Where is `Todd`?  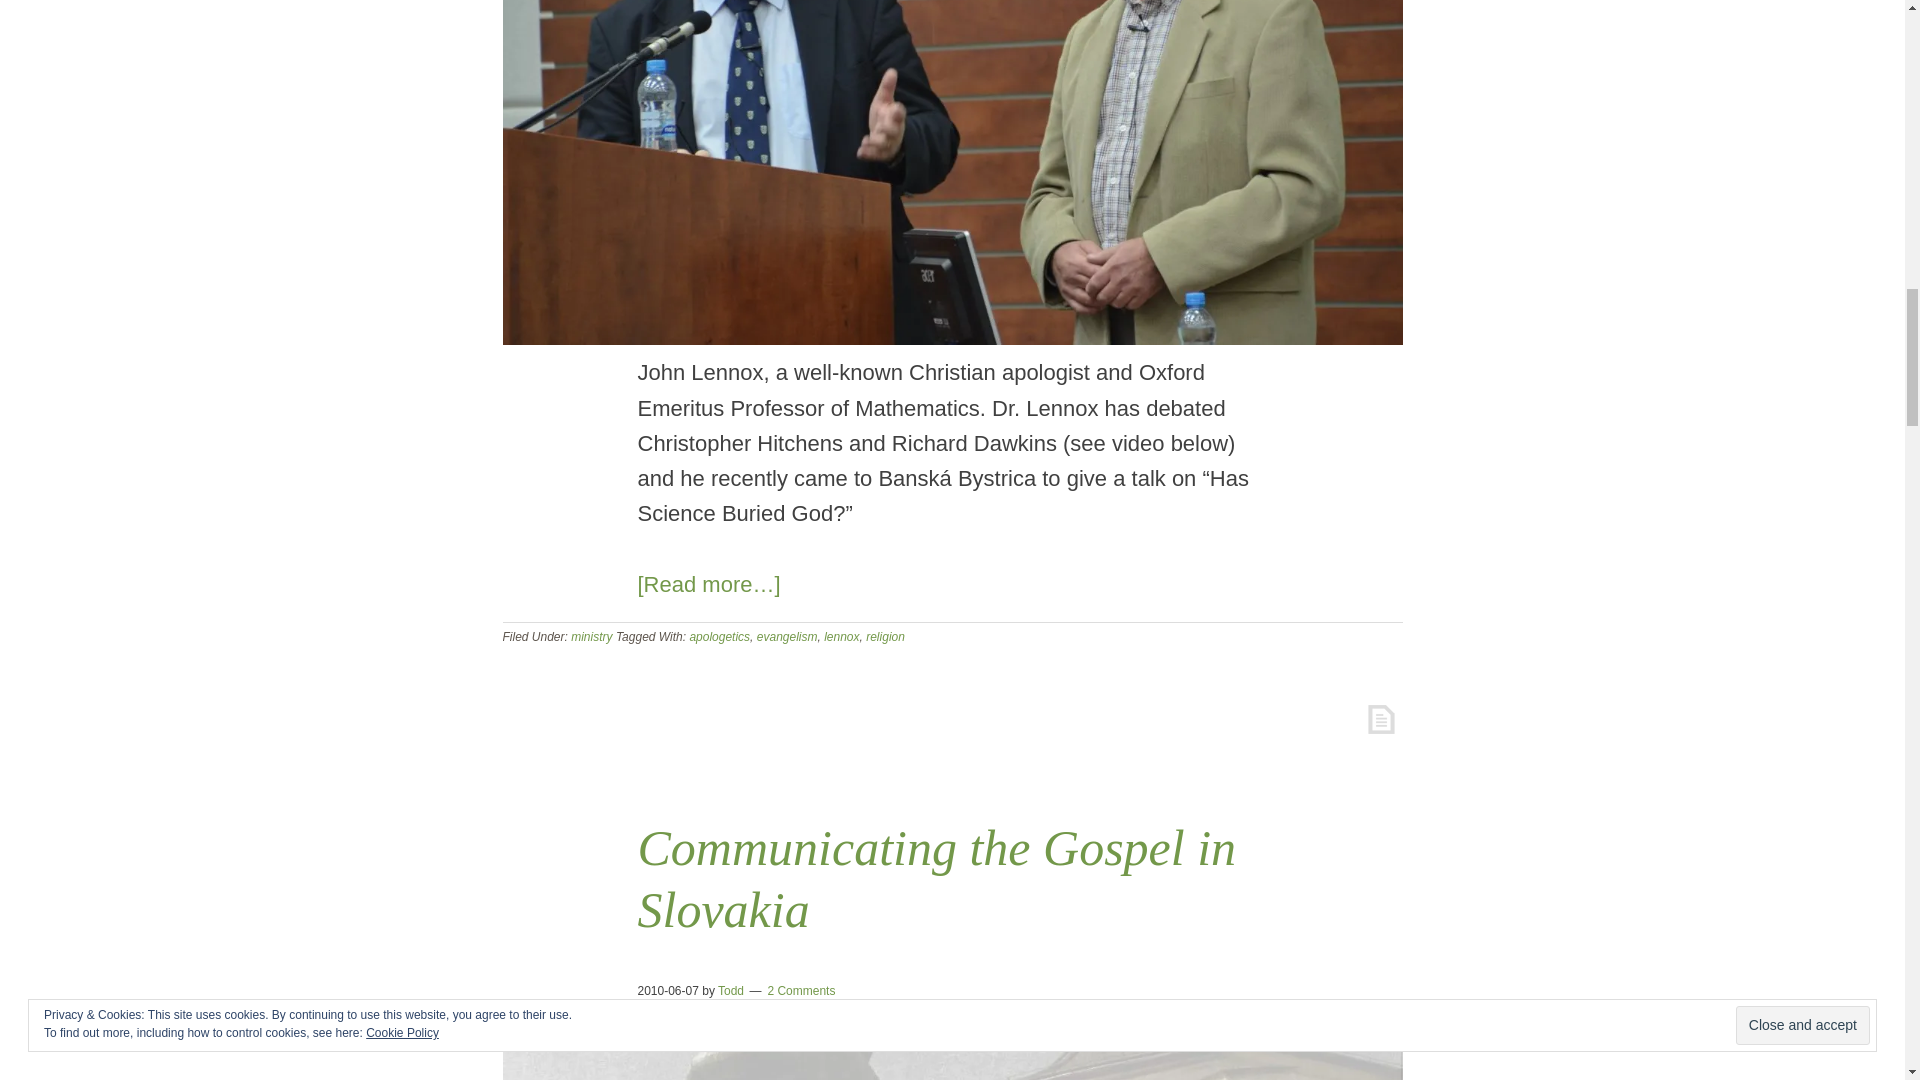
Todd is located at coordinates (731, 990).